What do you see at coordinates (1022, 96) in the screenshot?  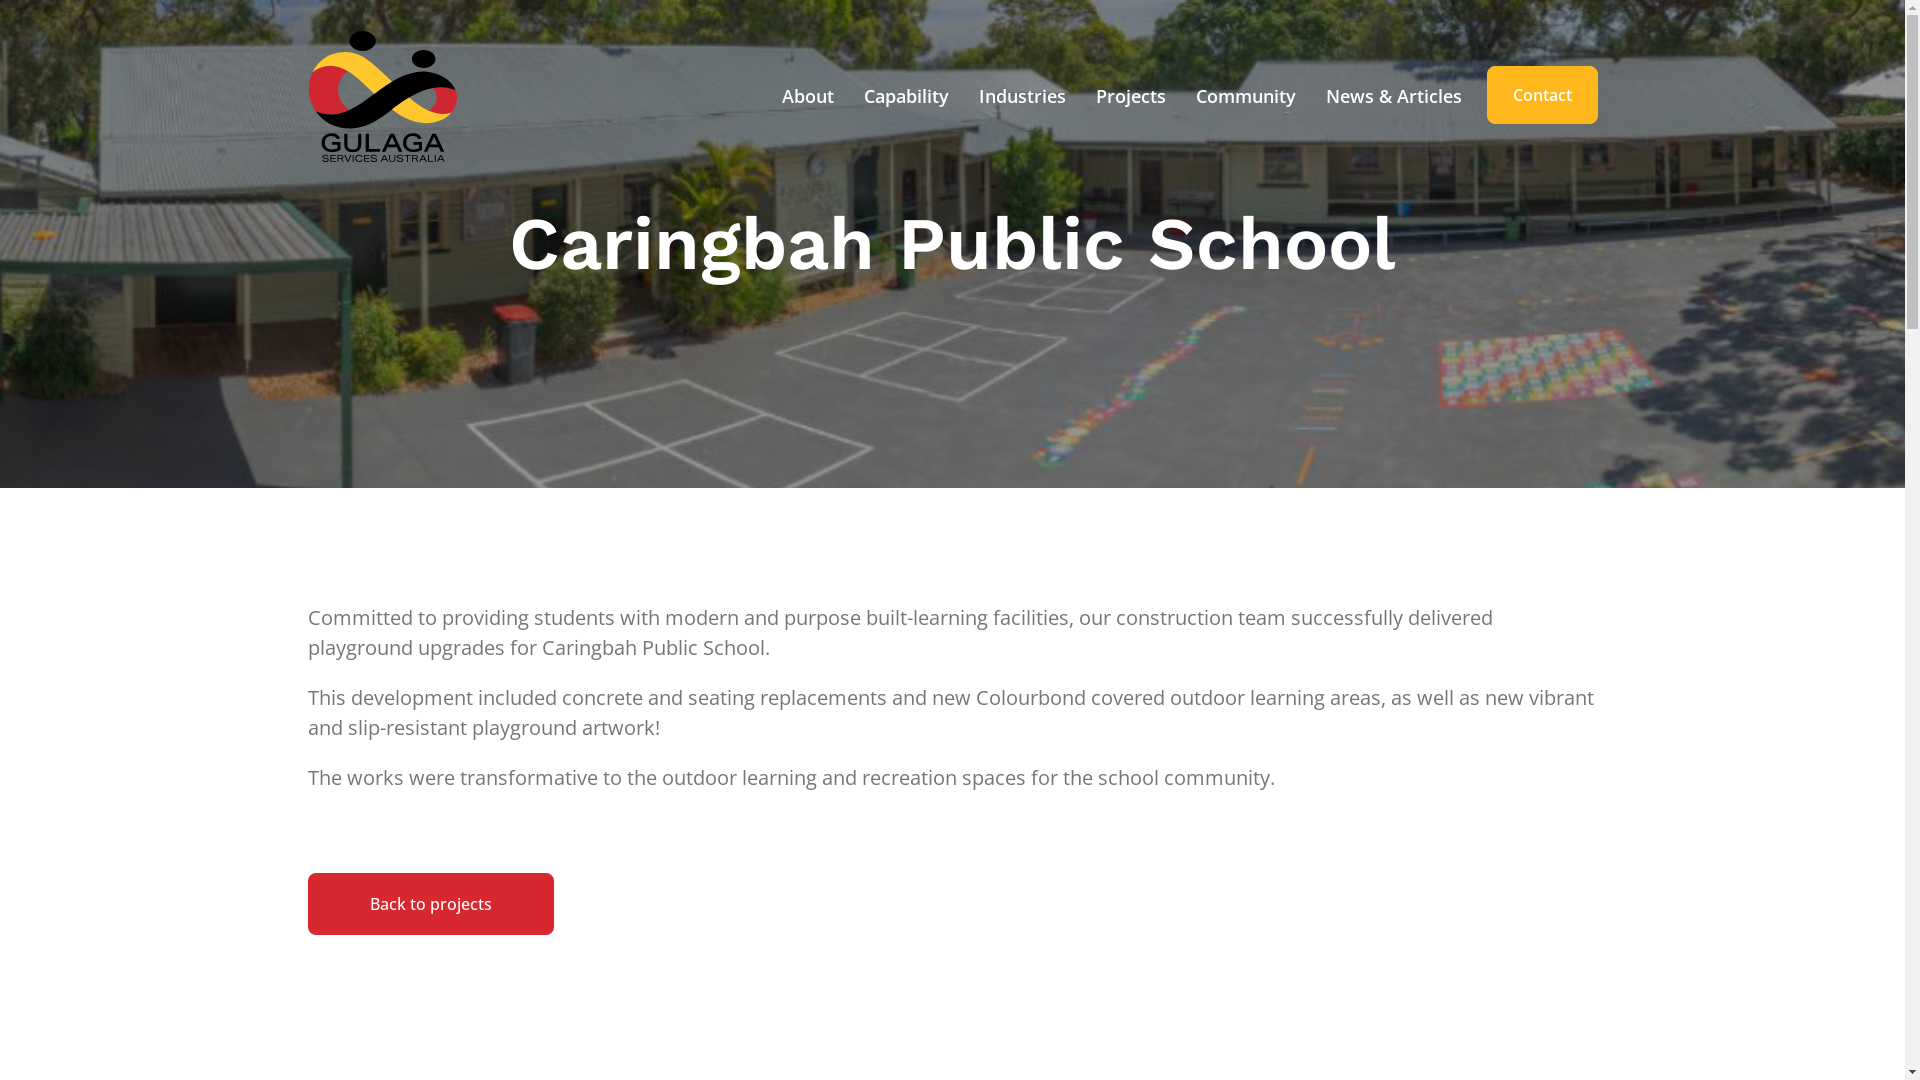 I see `Industries` at bounding box center [1022, 96].